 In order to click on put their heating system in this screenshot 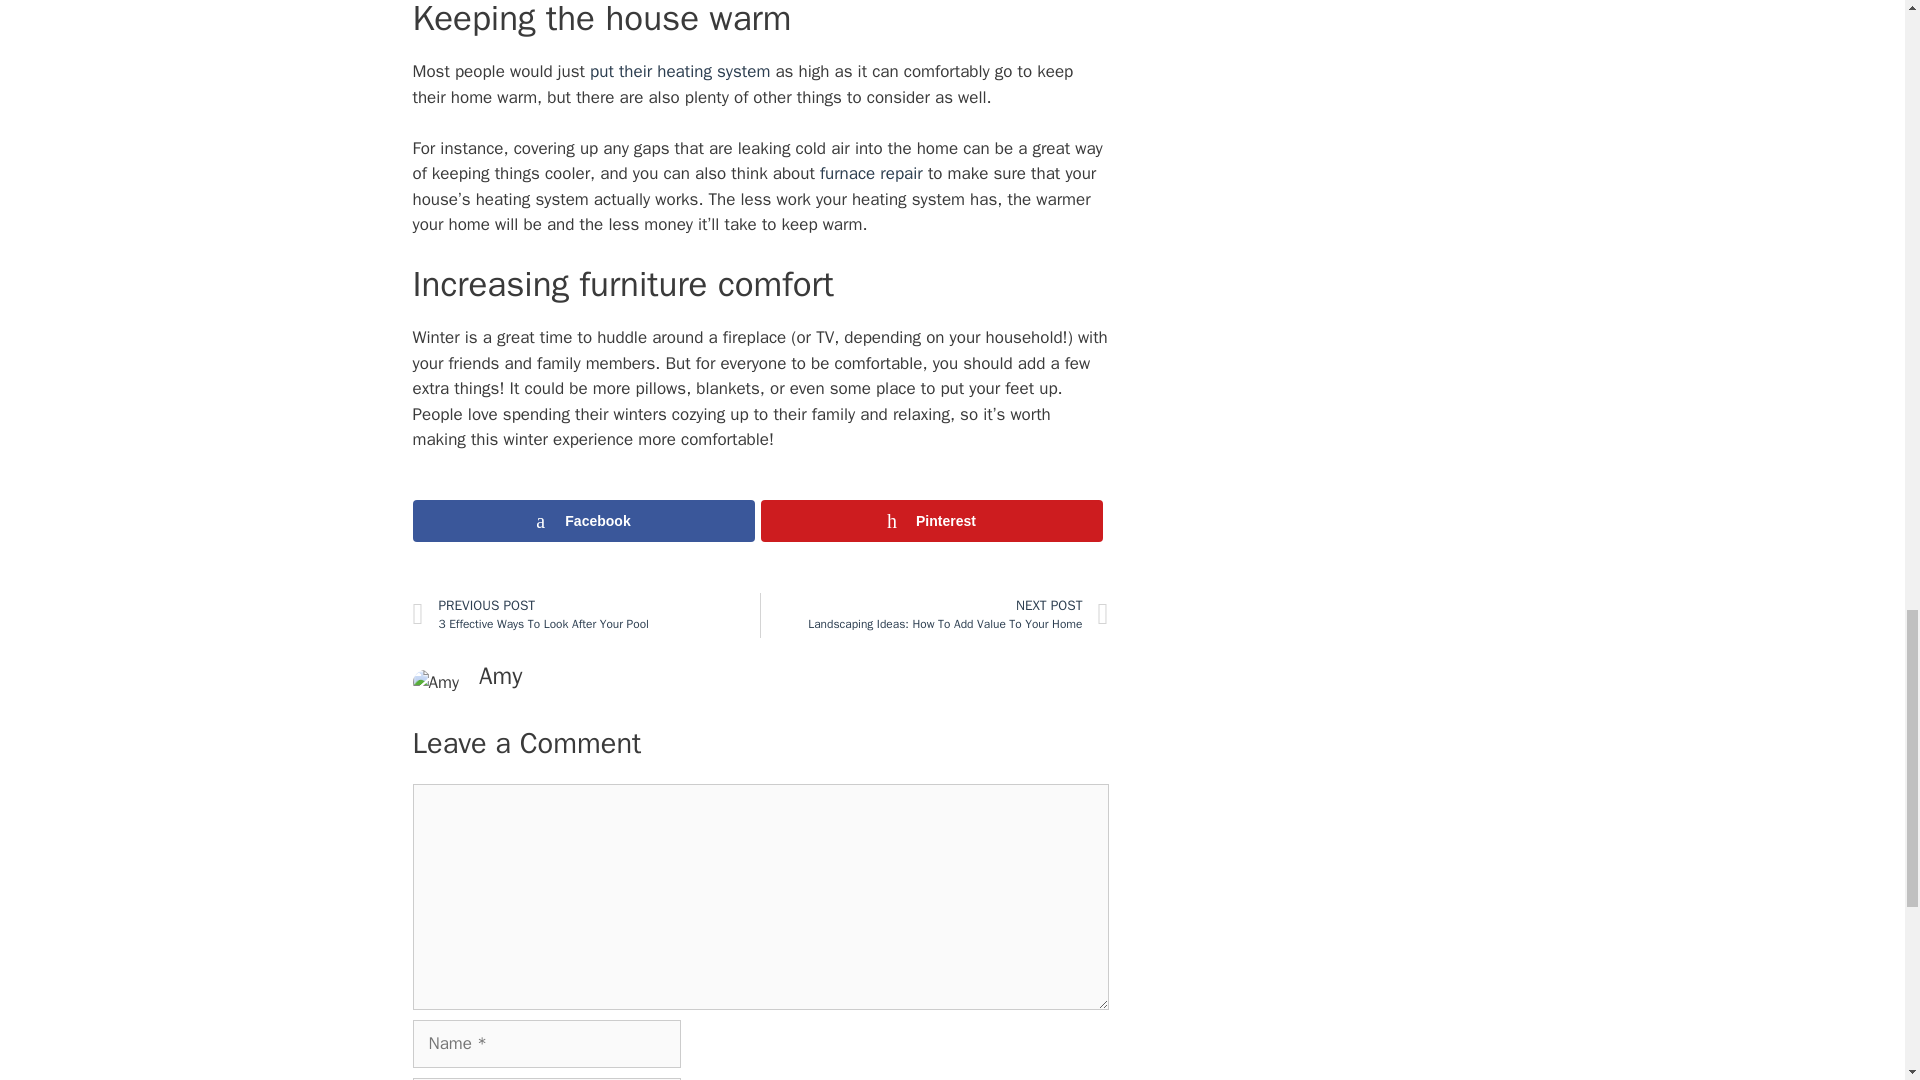, I will do `click(679, 71)`.